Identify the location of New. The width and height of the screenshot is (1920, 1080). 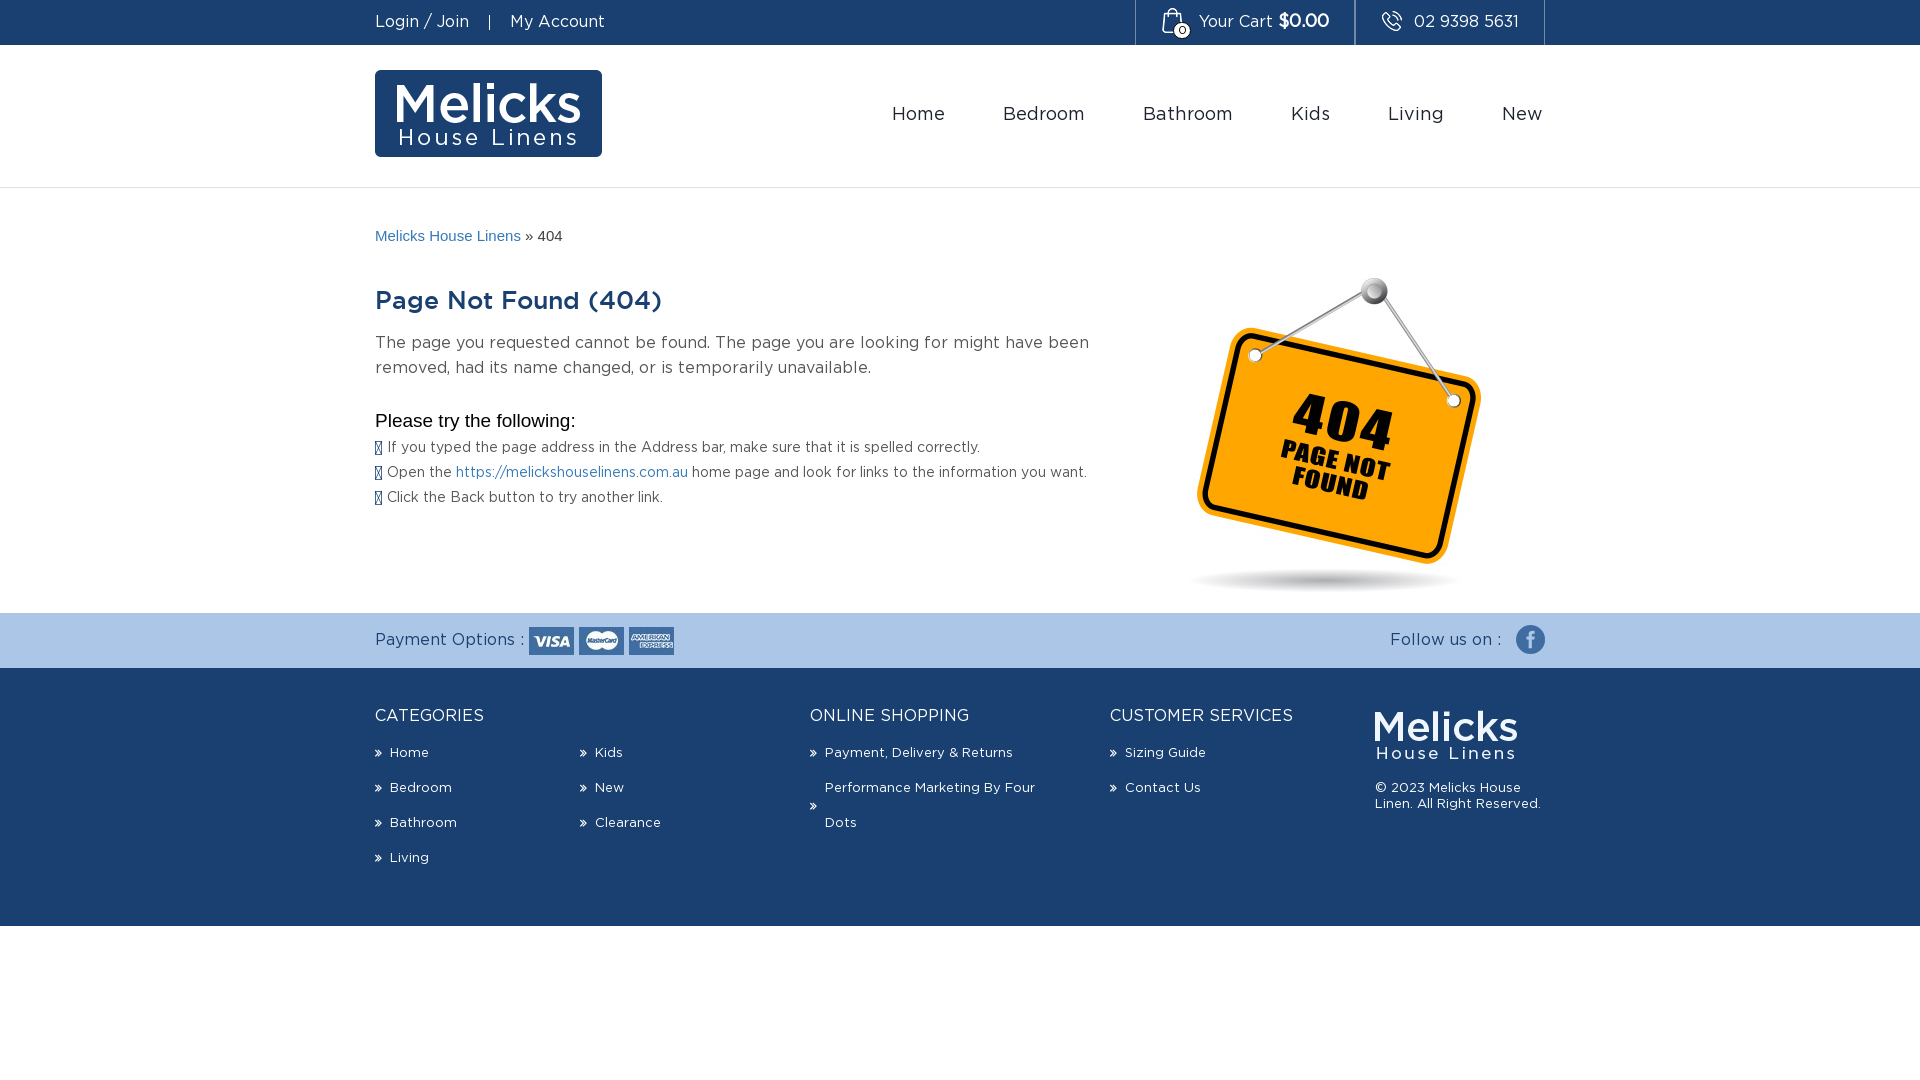
(610, 788).